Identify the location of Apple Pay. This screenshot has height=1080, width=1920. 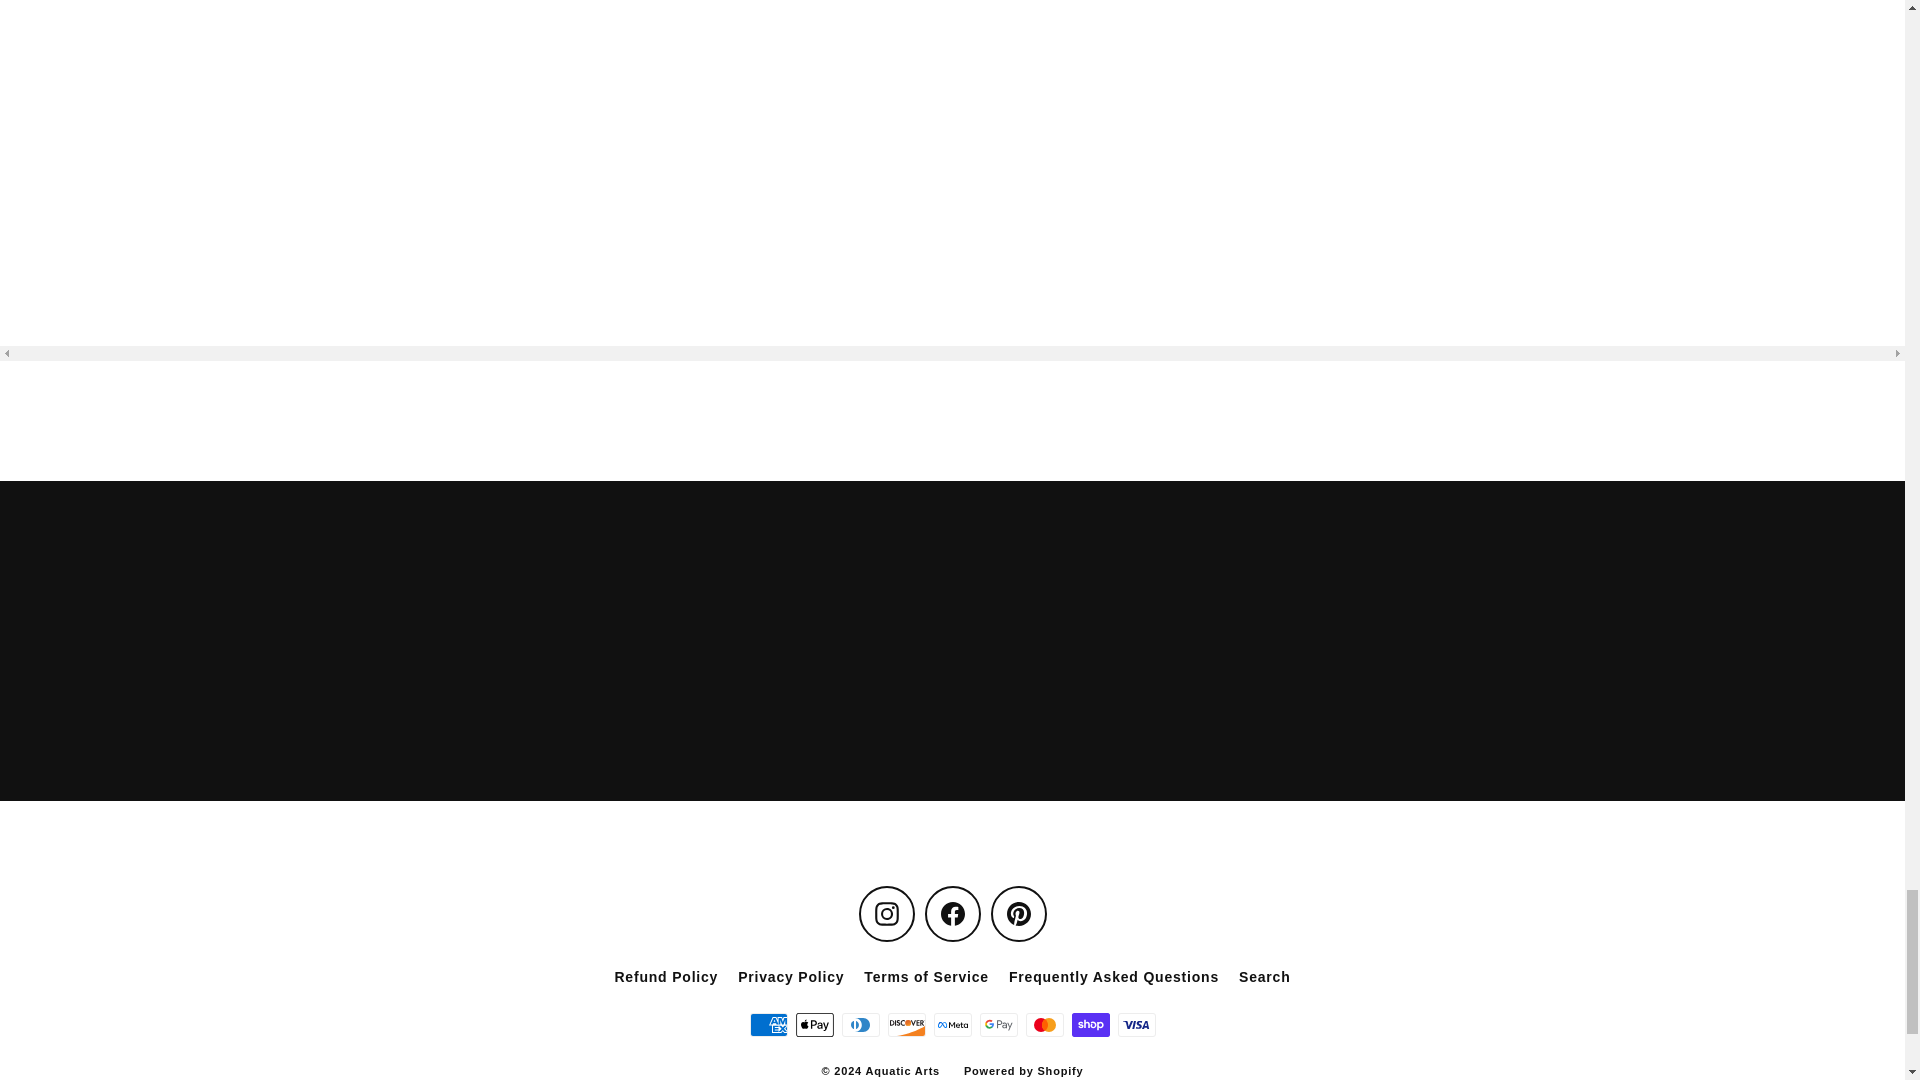
(814, 1024).